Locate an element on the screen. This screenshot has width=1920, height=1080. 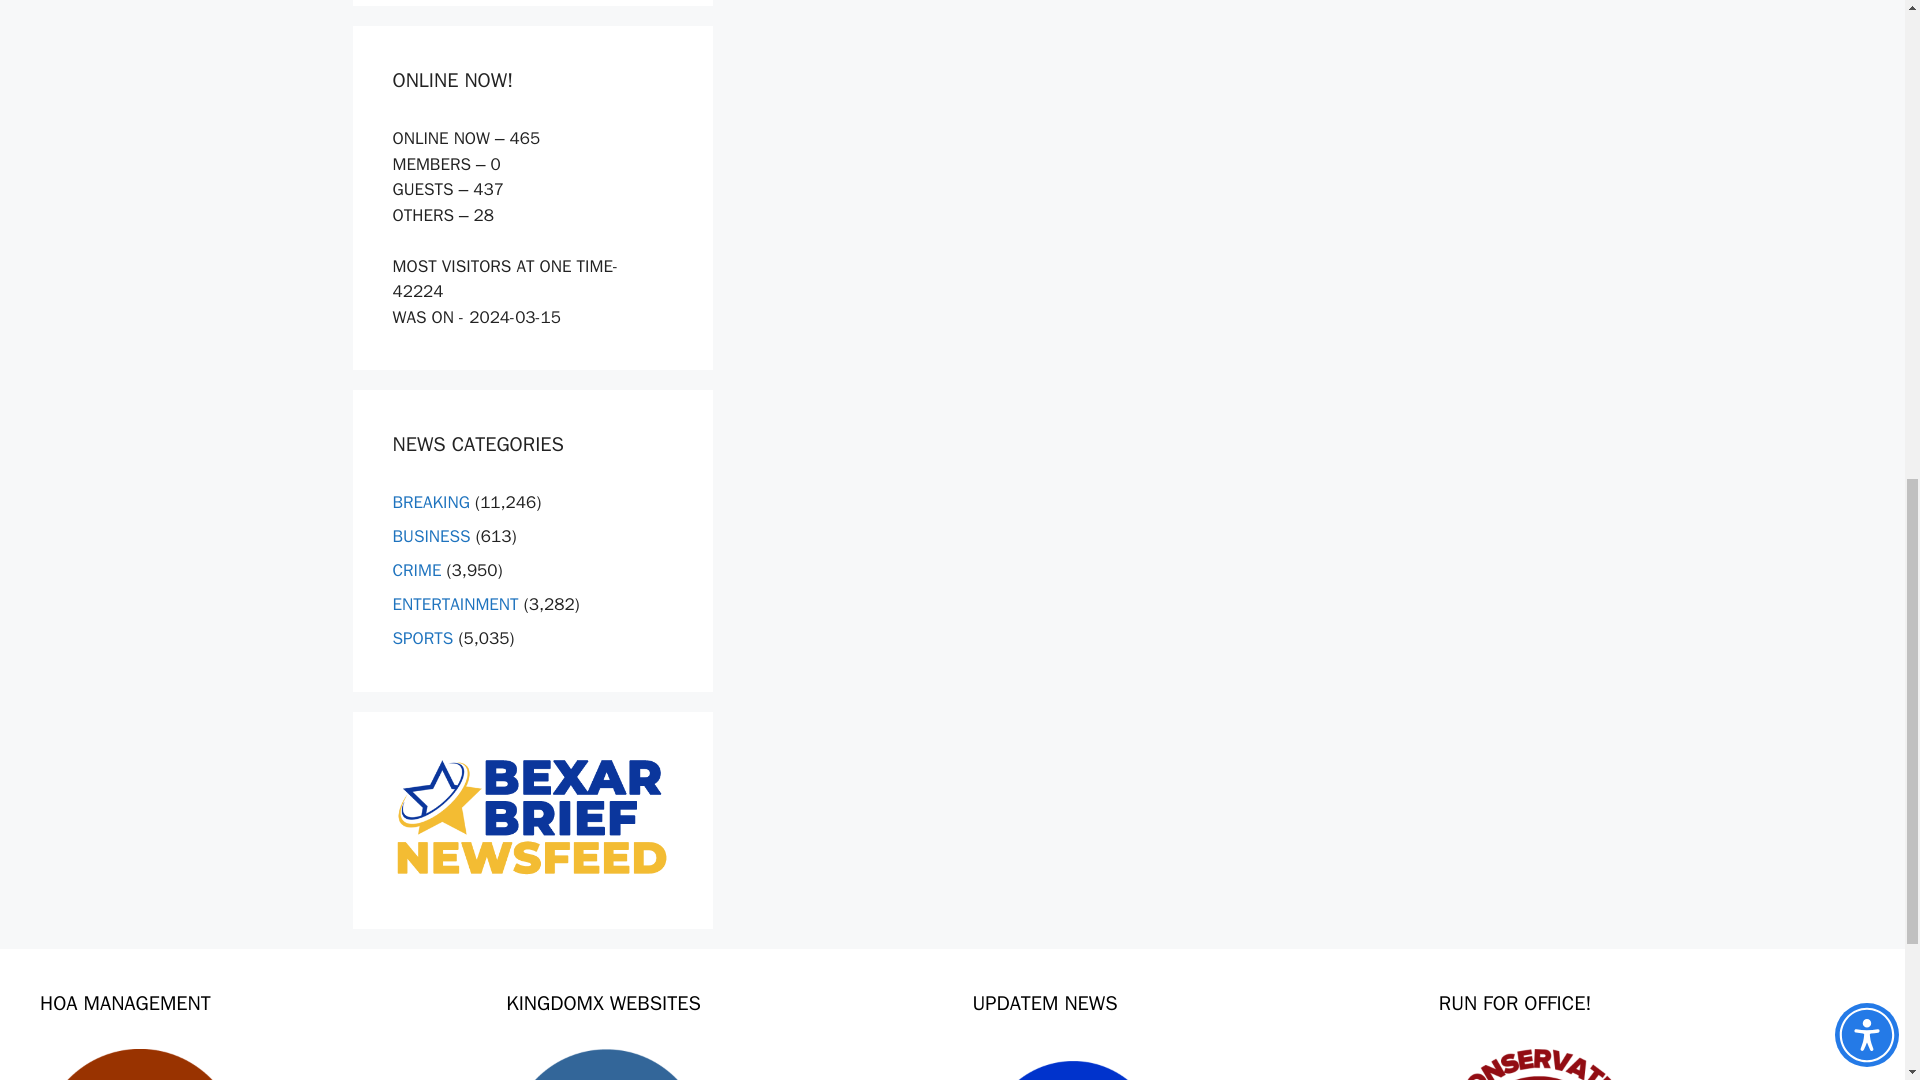
ENTERTAINMENT is located at coordinates (454, 604).